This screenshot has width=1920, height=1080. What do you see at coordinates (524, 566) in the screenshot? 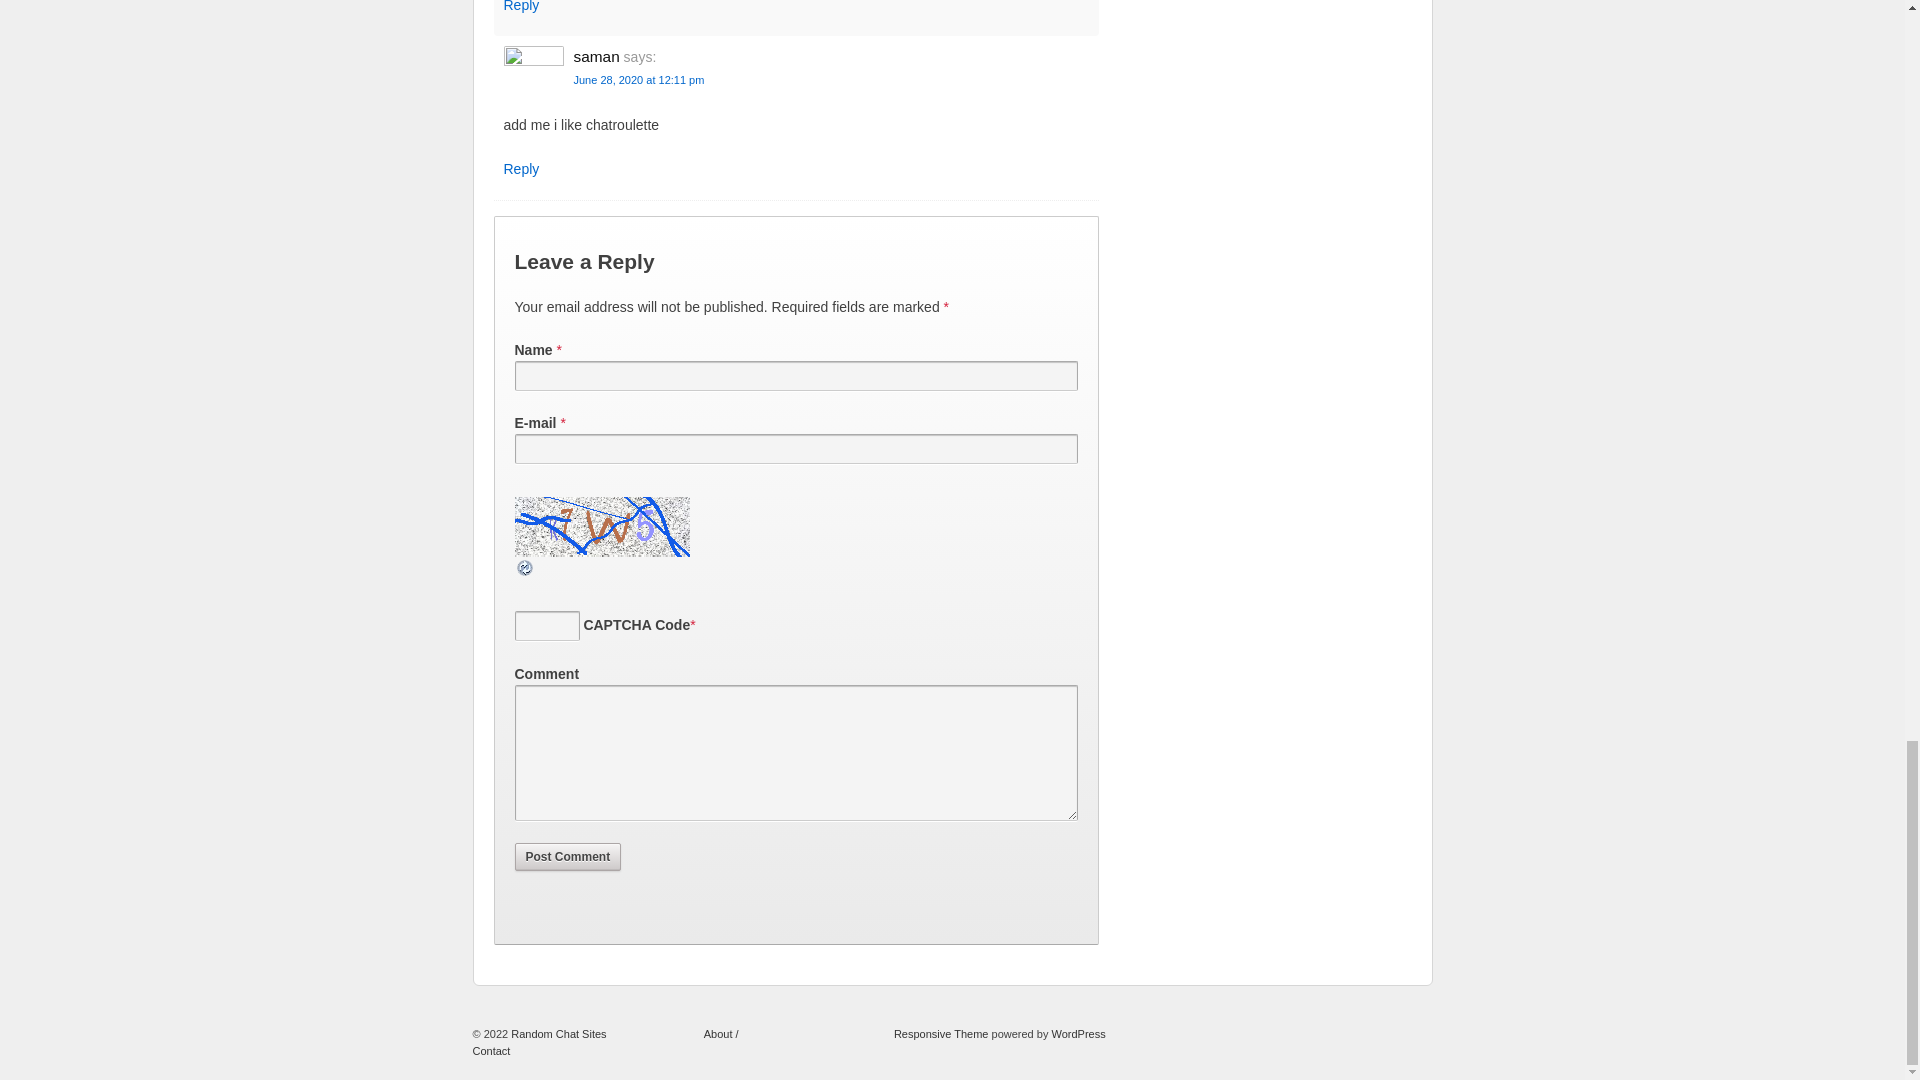
I see `Refresh Image` at bounding box center [524, 566].